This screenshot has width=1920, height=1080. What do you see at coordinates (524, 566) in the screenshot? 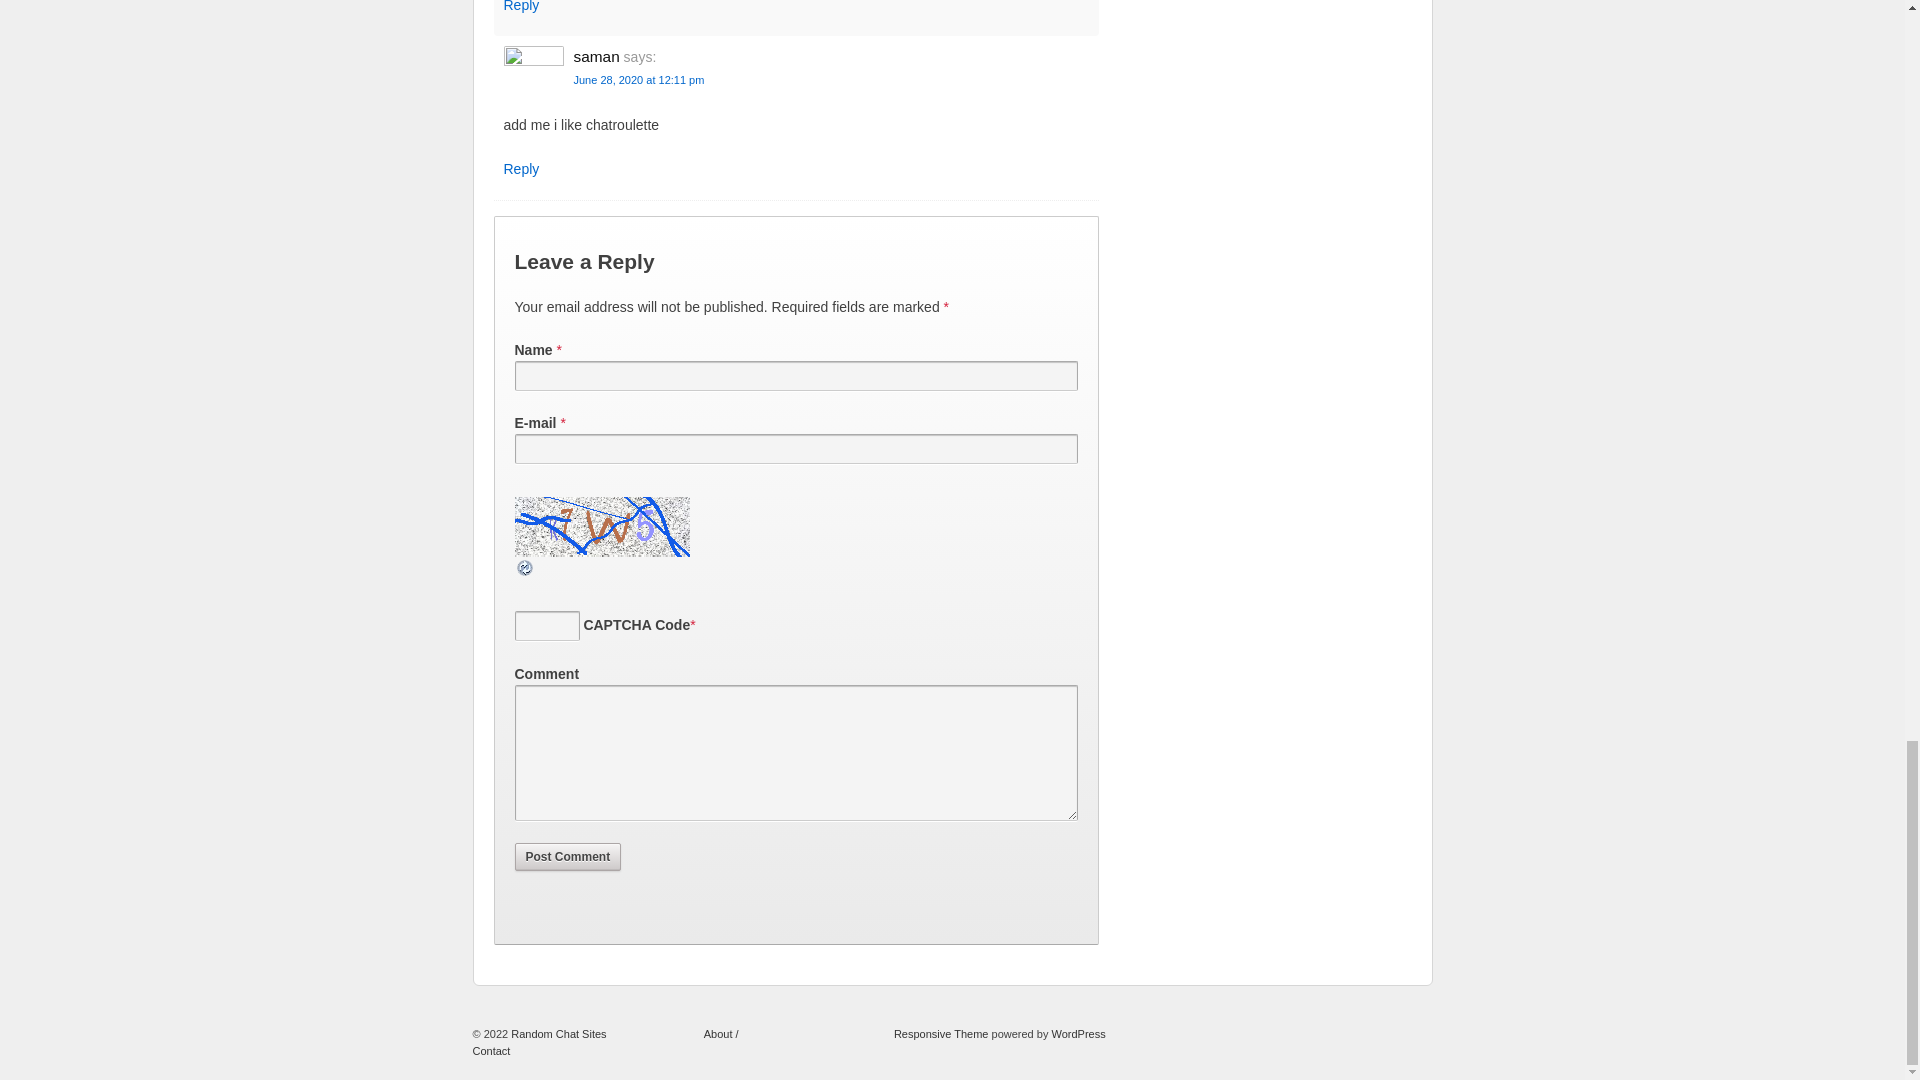
I see `Refresh Image` at bounding box center [524, 566].